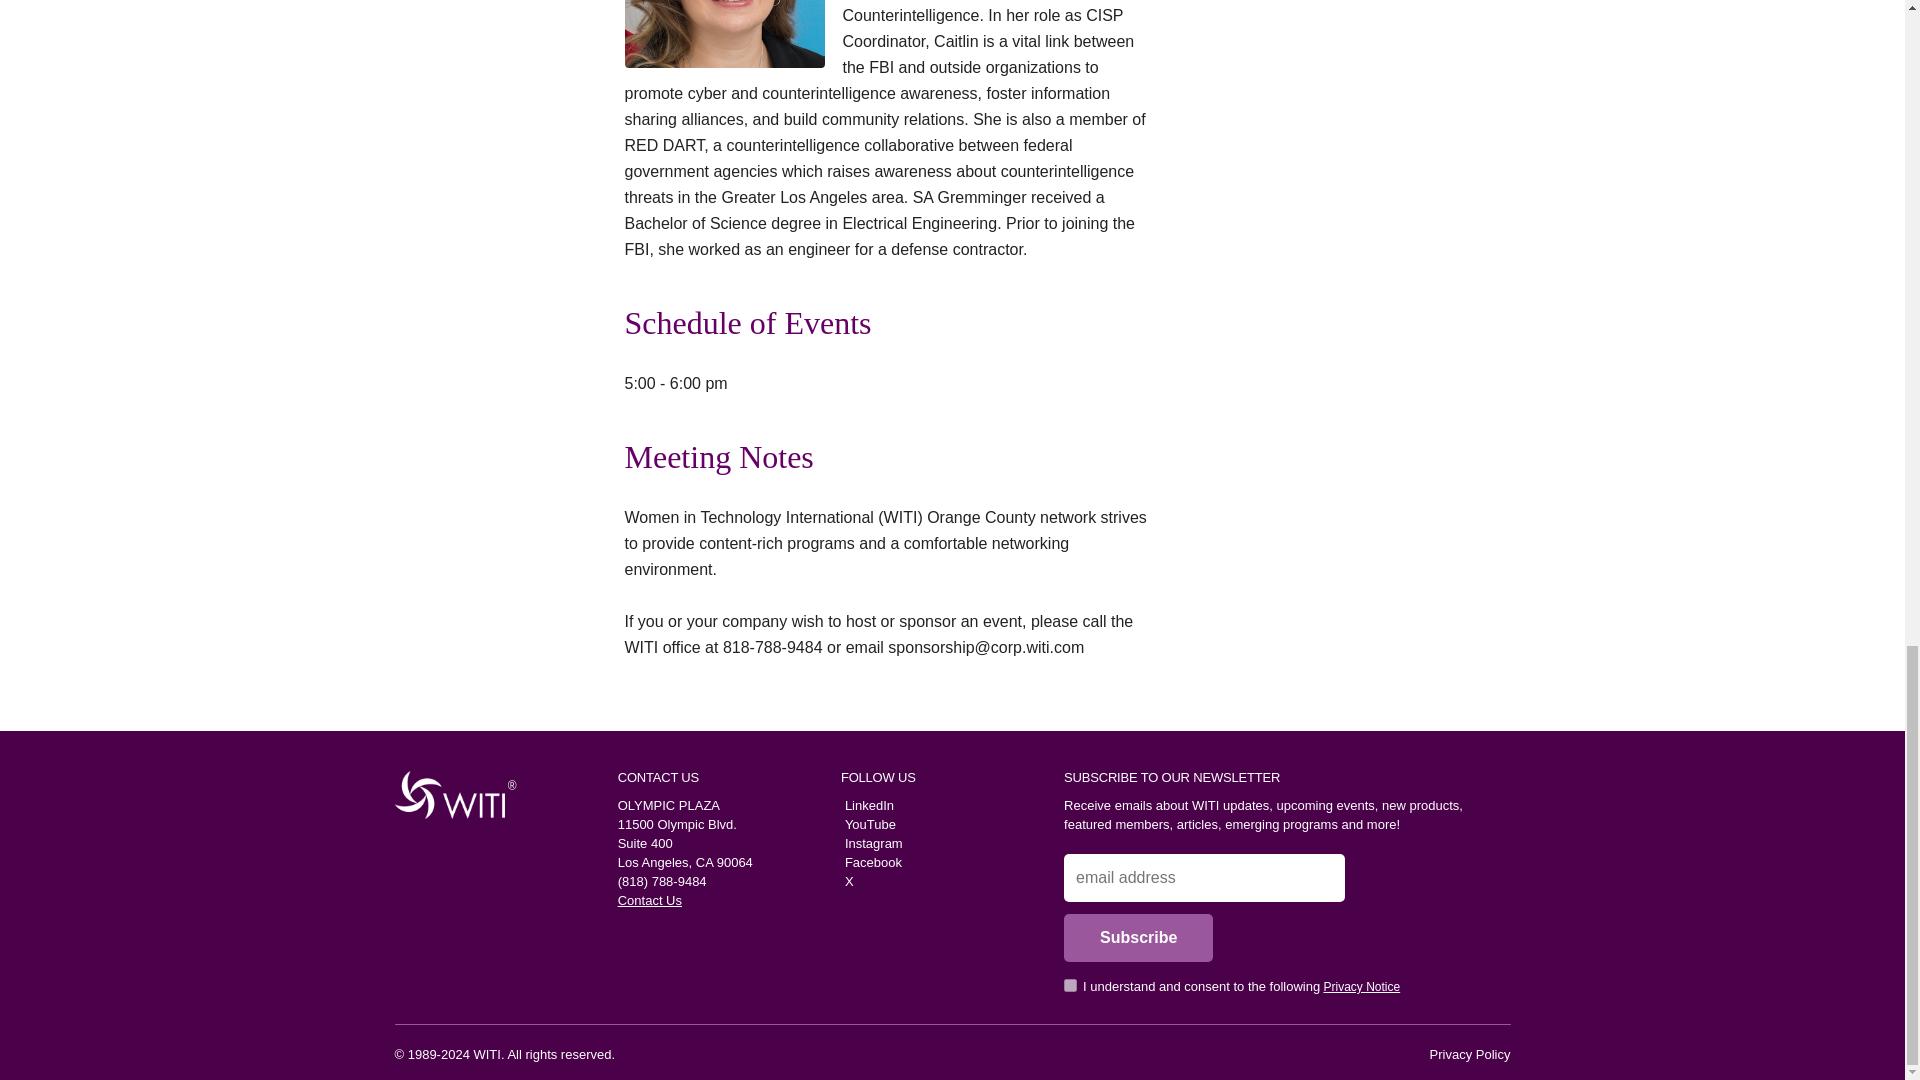 This screenshot has height=1080, width=1920. Describe the element at coordinates (1138, 938) in the screenshot. I see `Subscribe` at that location.